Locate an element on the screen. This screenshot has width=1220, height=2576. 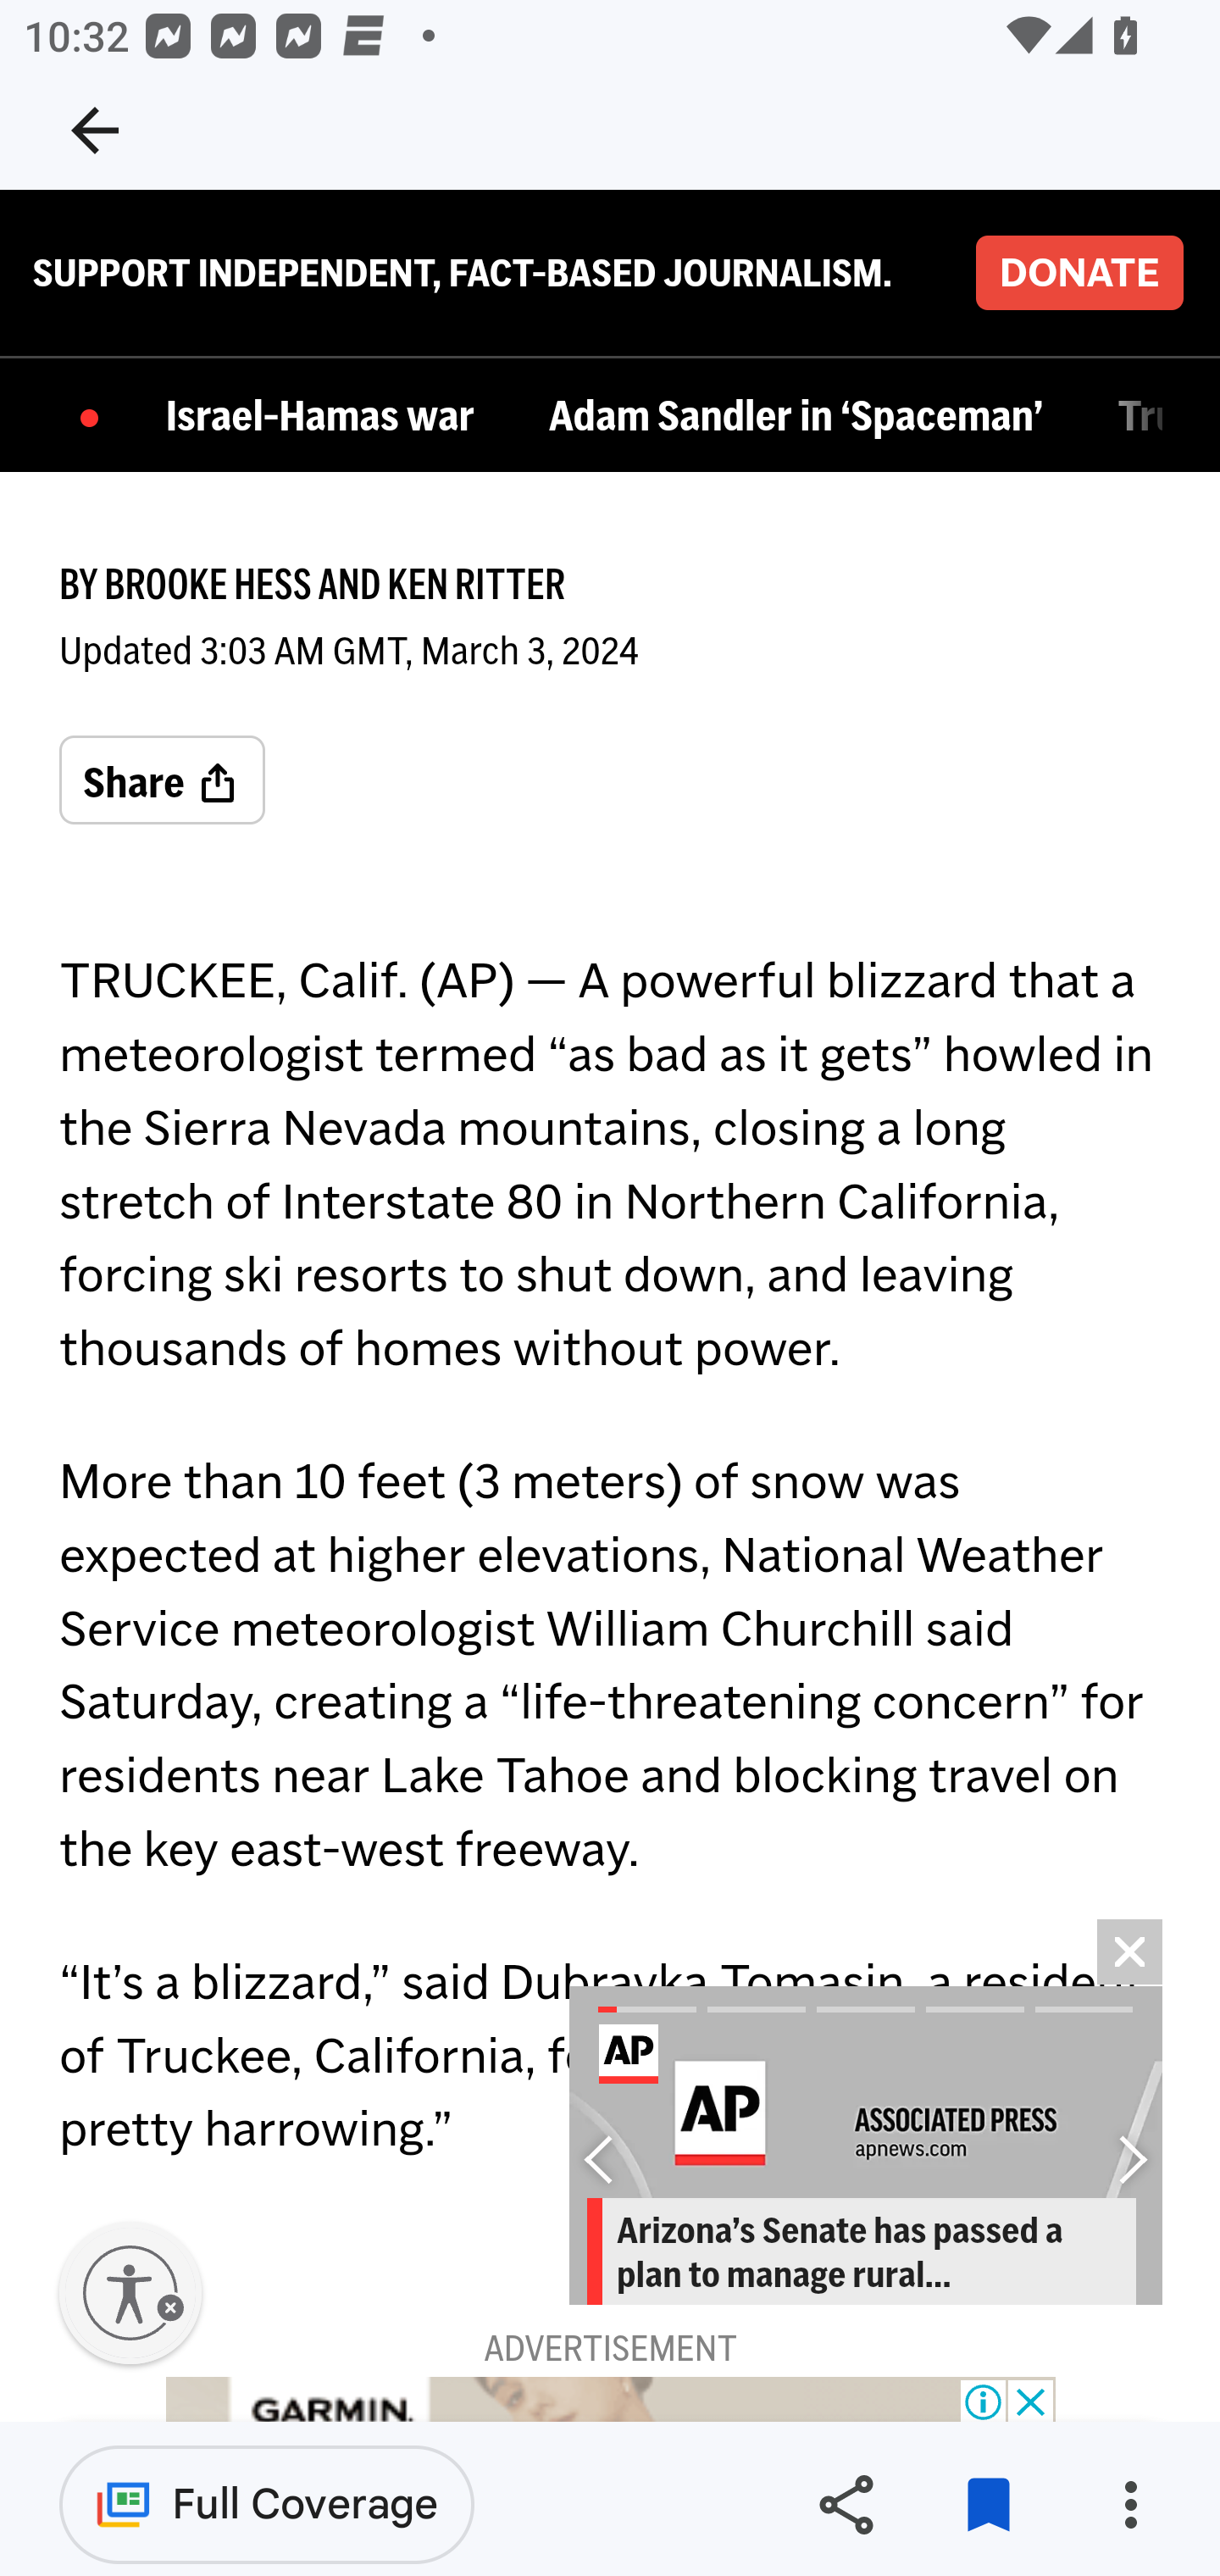
More options is located at coordinates (1130, 2505).